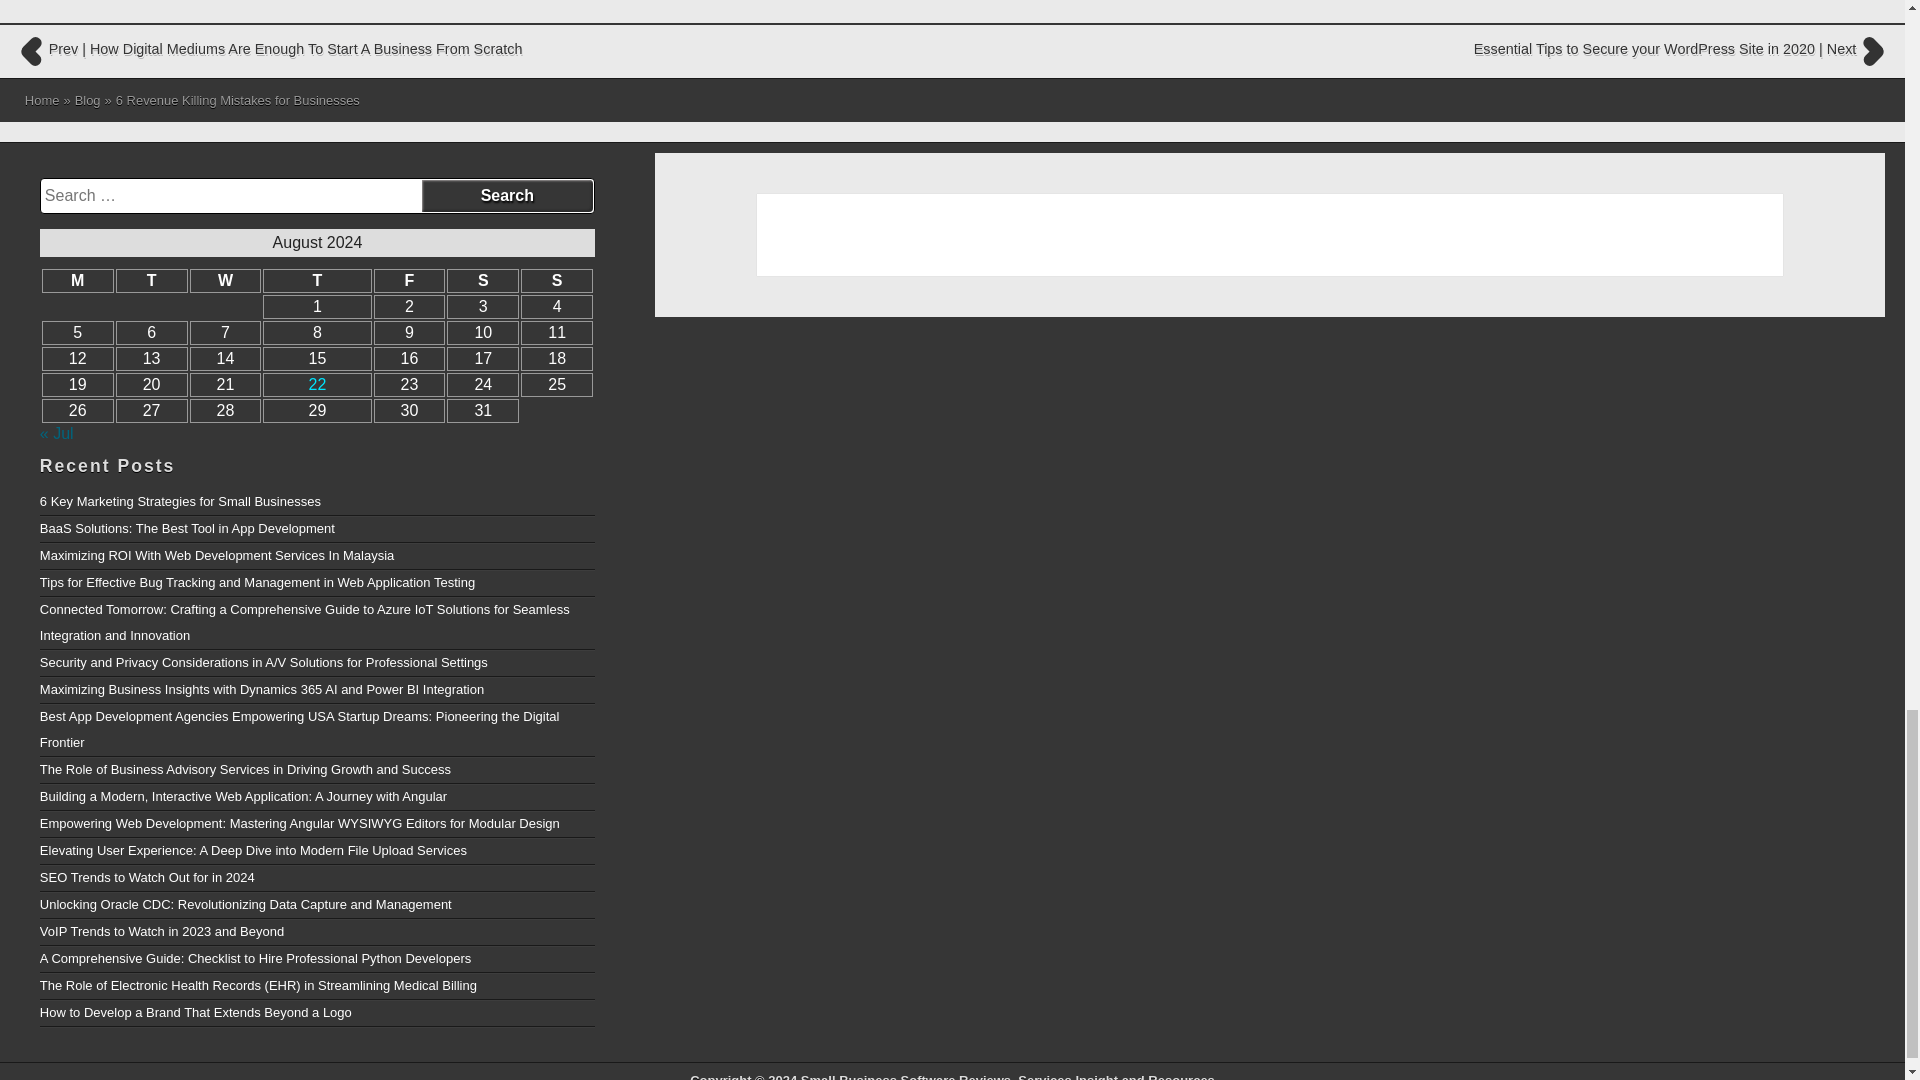  What do you see at coordinates (410, 280) in the screenshot?
I see `Friday` at bounding box center [410, 280].